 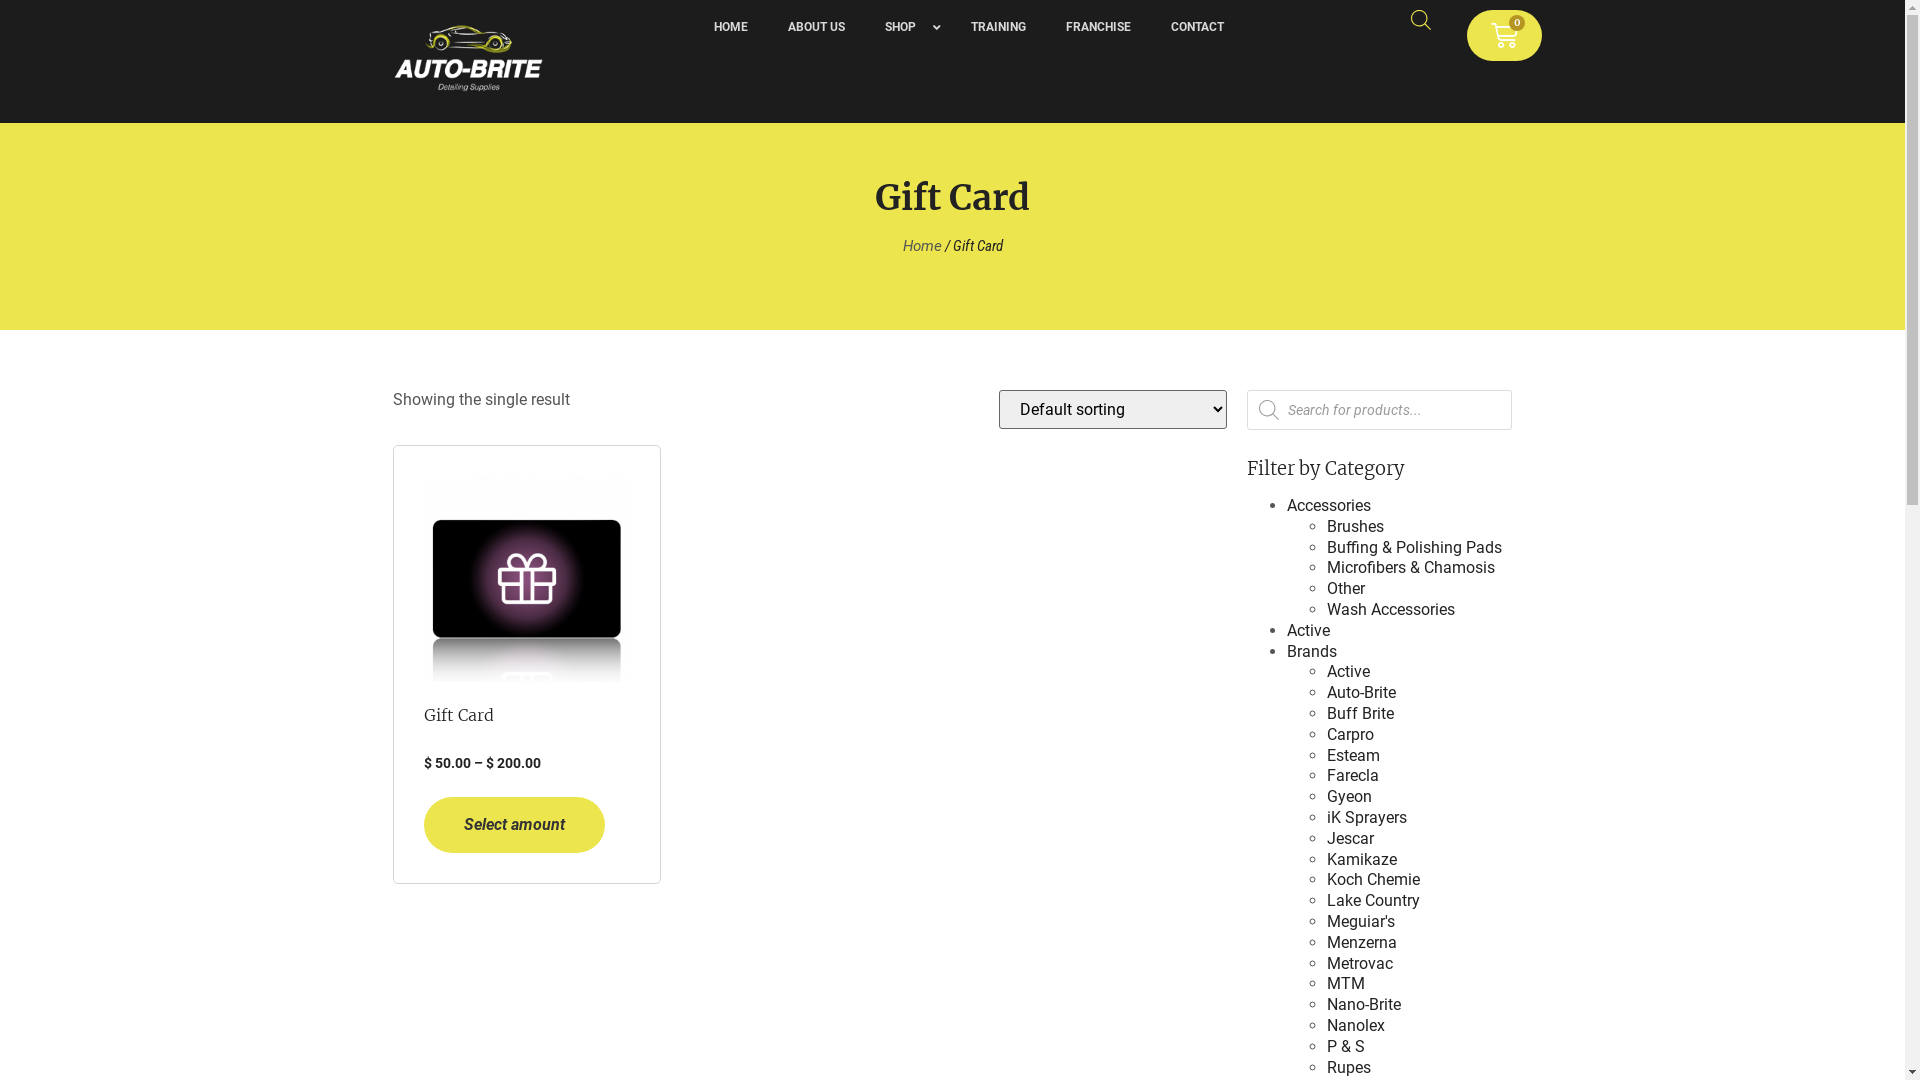 I want to click on Nanolex, so click(x=1356, y=1026).